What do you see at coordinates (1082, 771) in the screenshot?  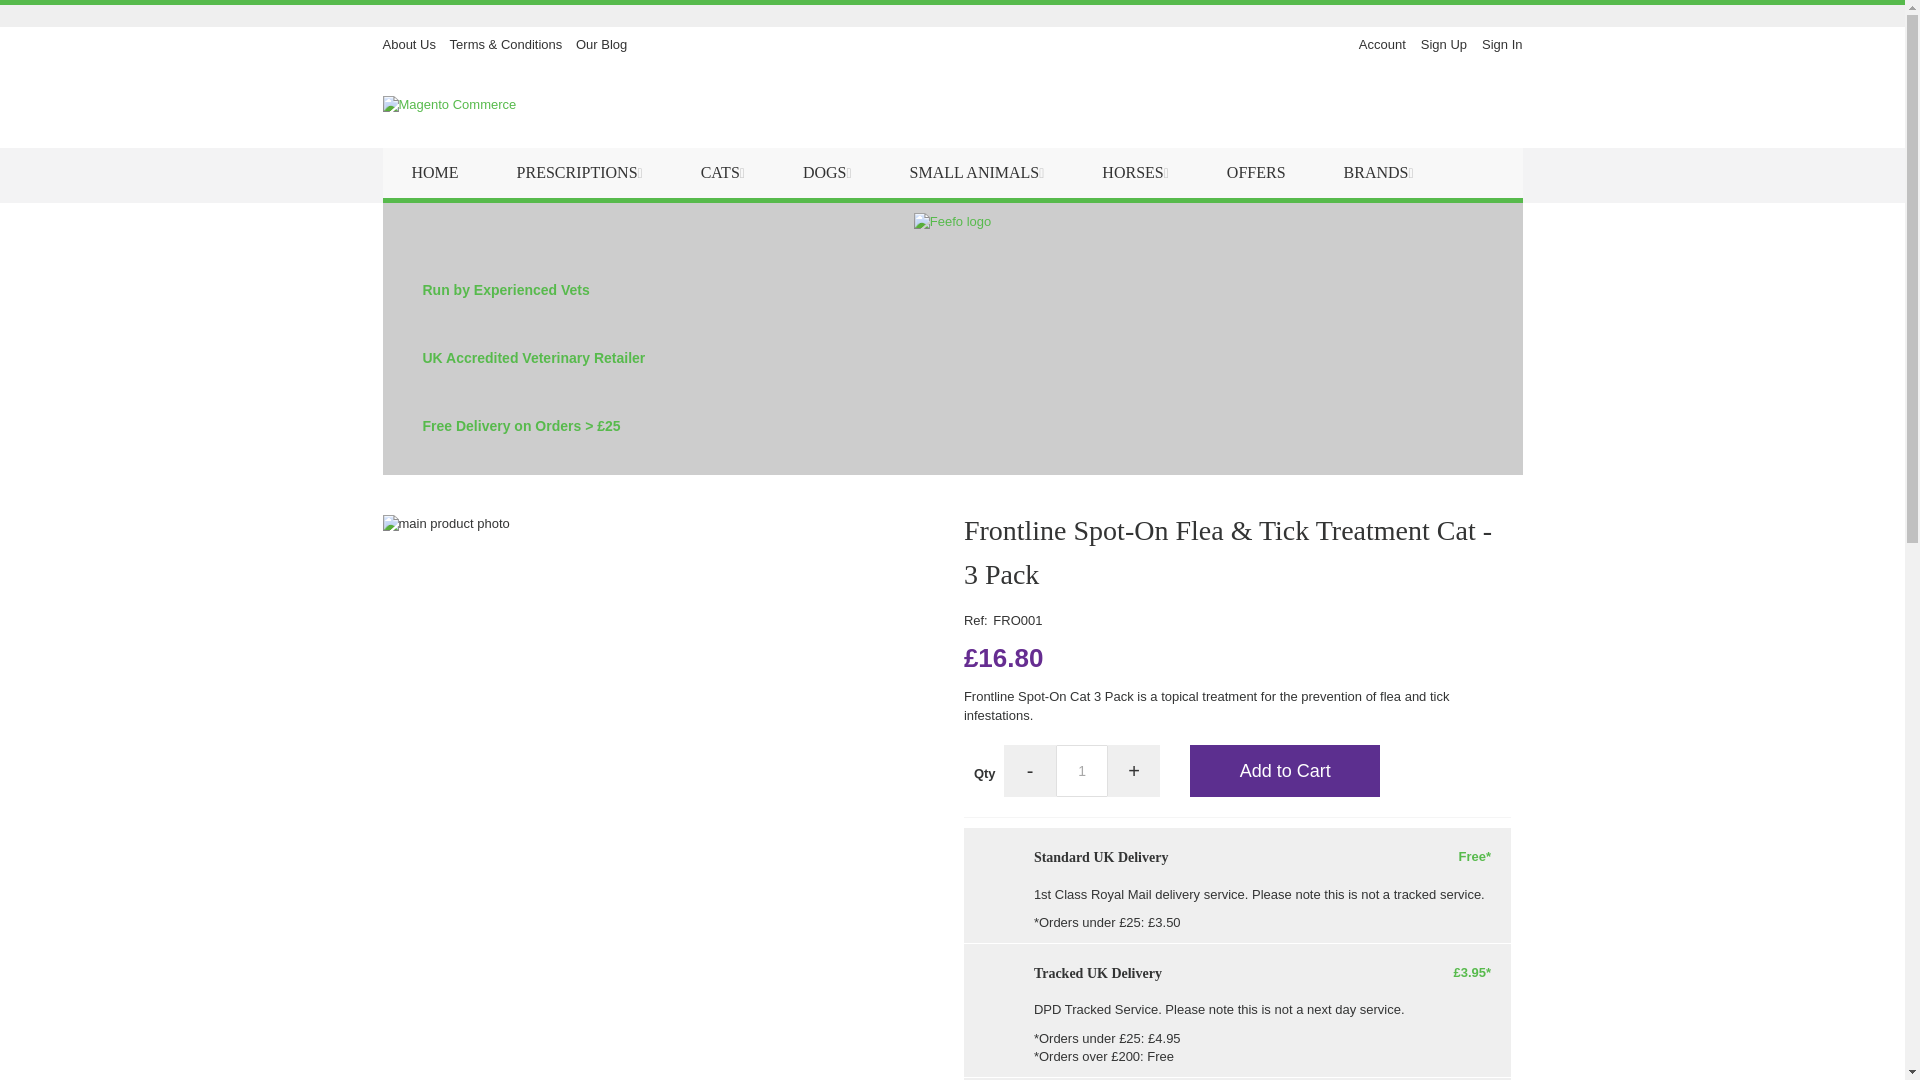 I see `Qty` at bounding box center [1082, 771].